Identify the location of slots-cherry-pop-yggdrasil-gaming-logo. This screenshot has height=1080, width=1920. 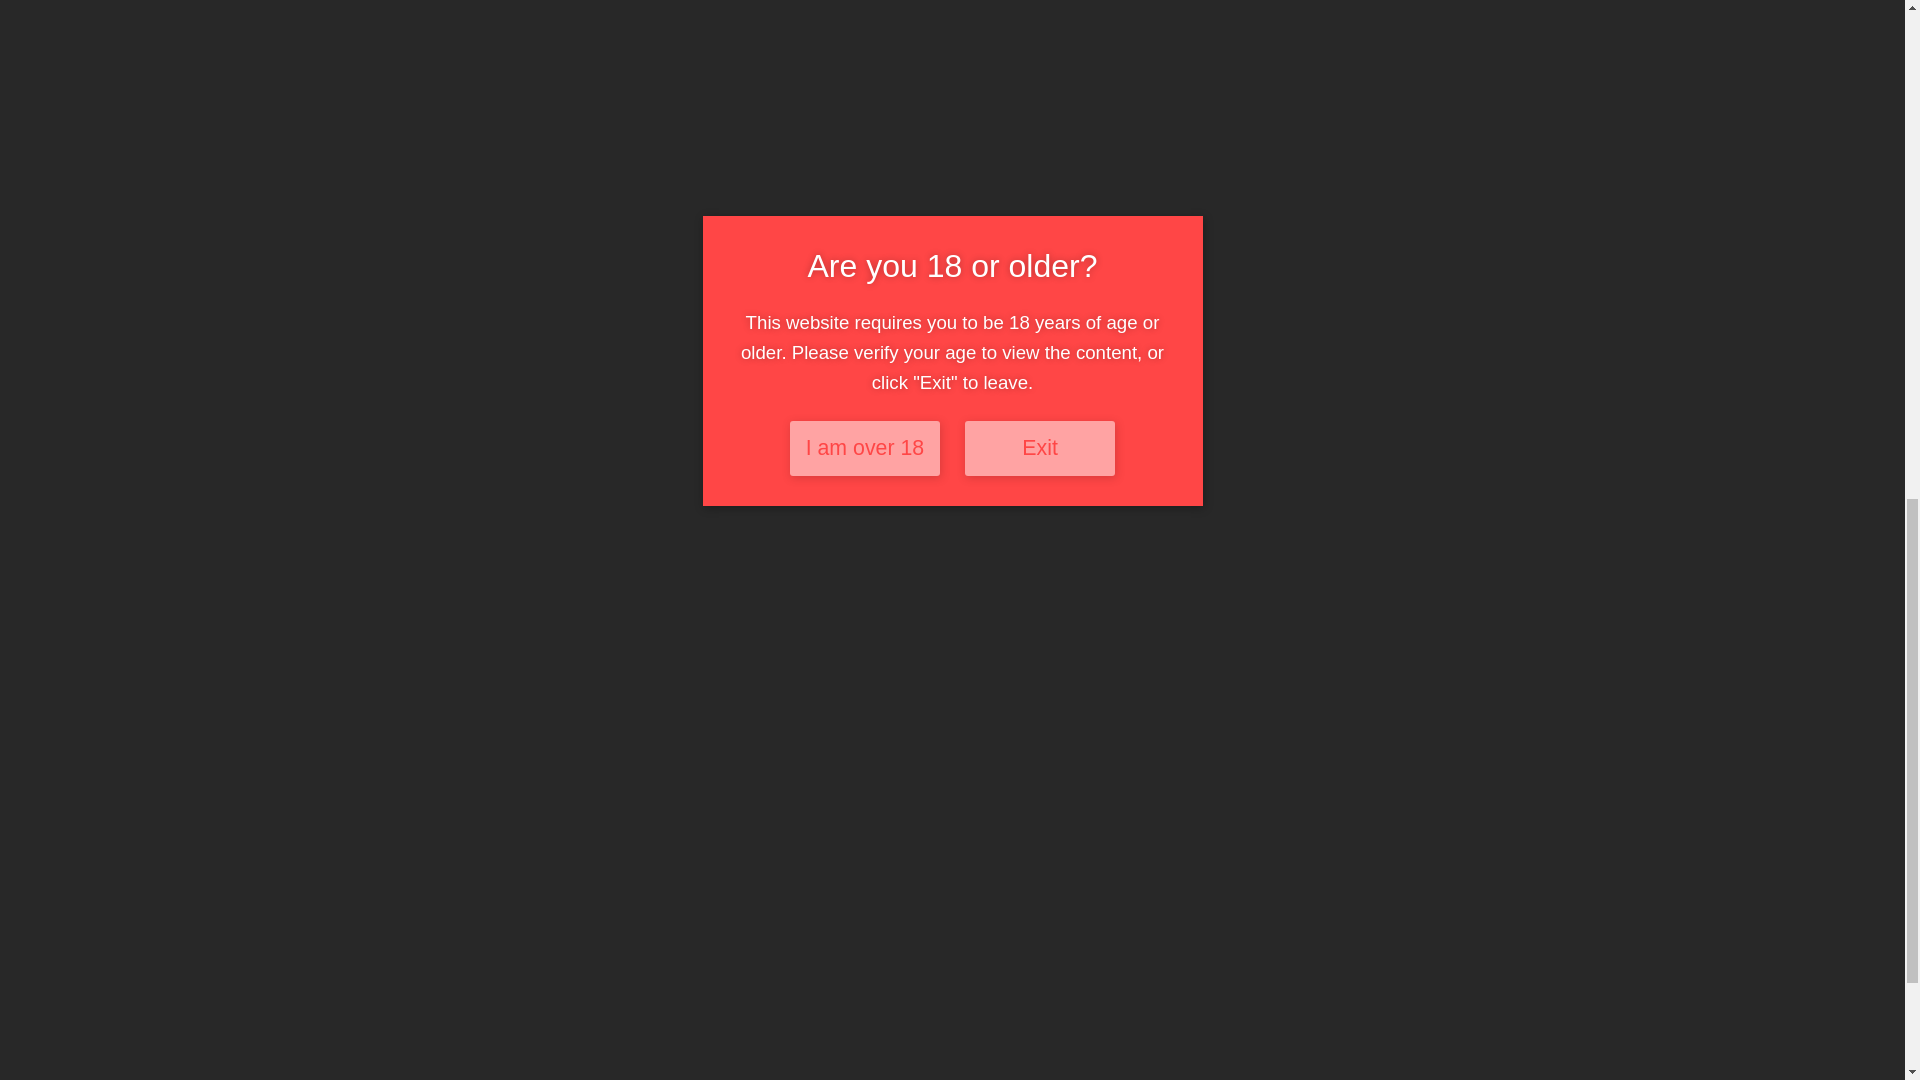
(1064, 528).